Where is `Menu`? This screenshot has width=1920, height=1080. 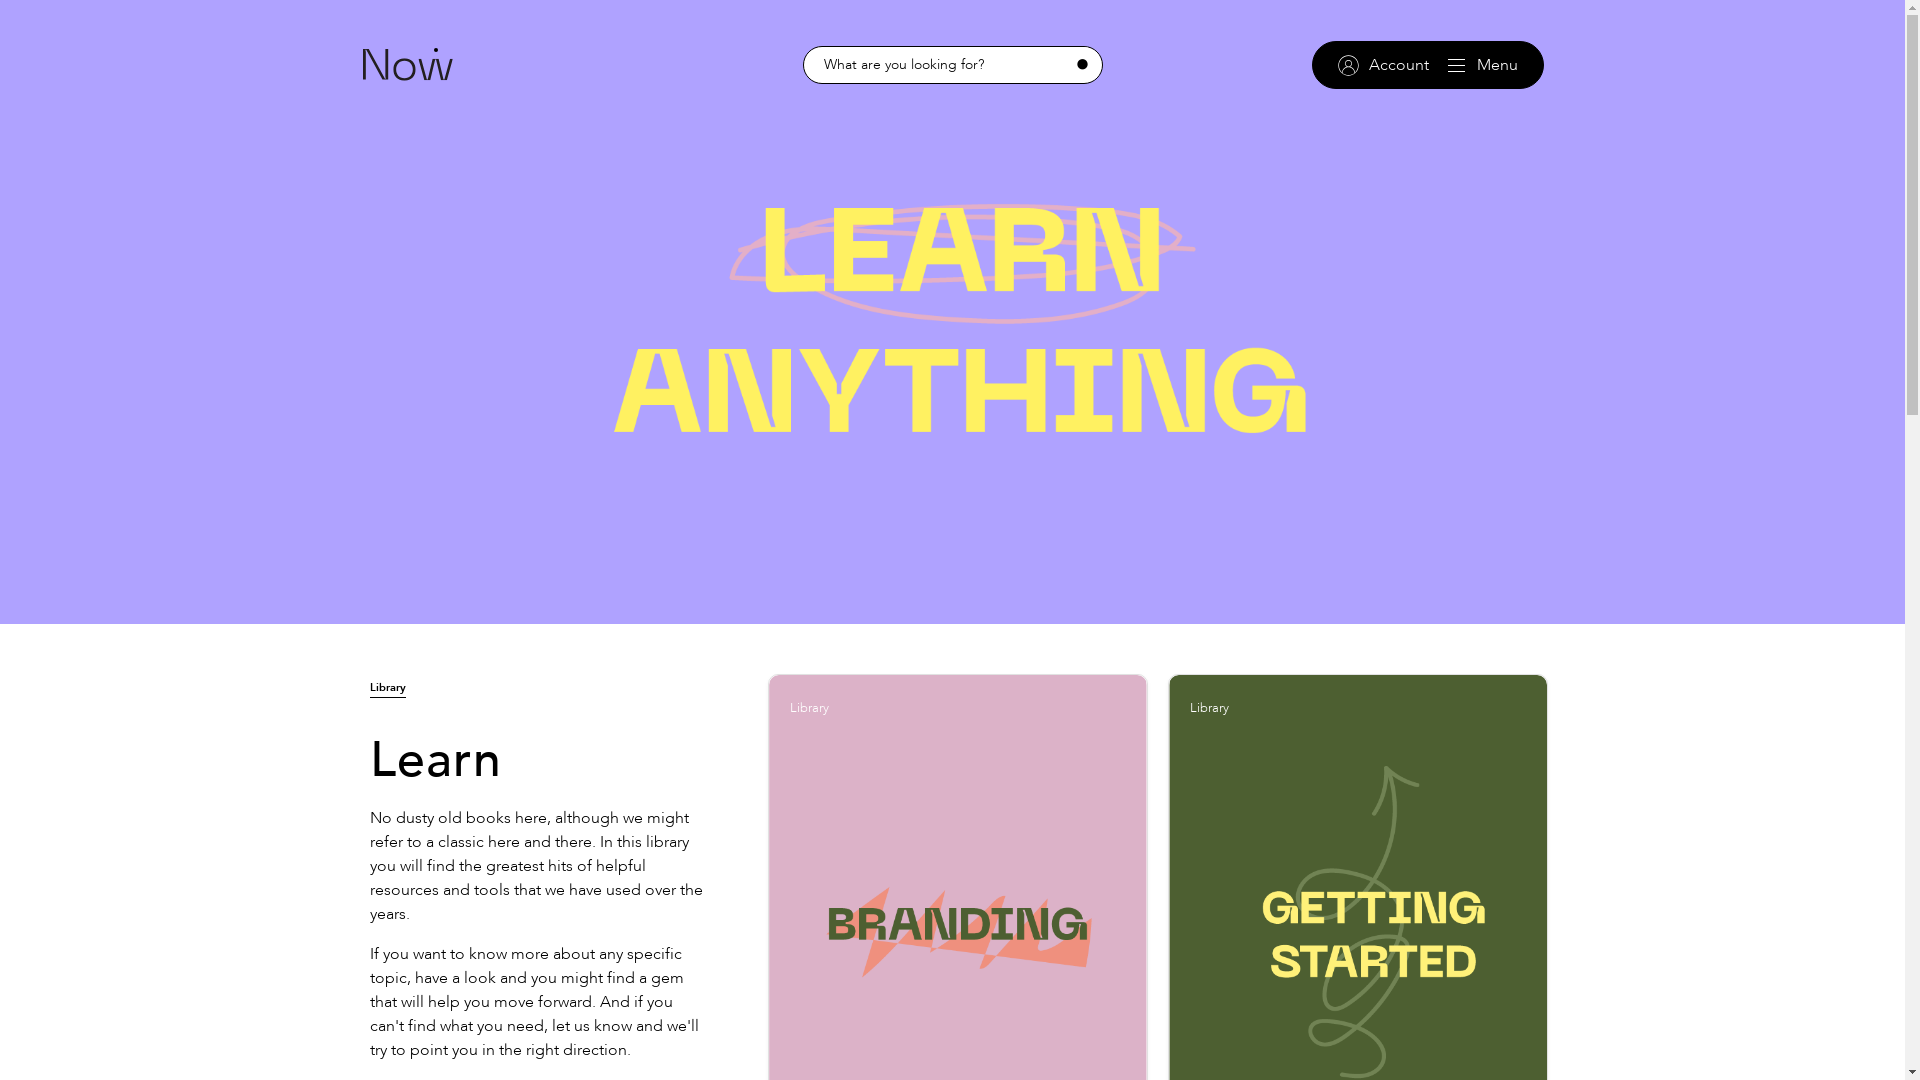 Menu is located at coordinates (1483, 64).